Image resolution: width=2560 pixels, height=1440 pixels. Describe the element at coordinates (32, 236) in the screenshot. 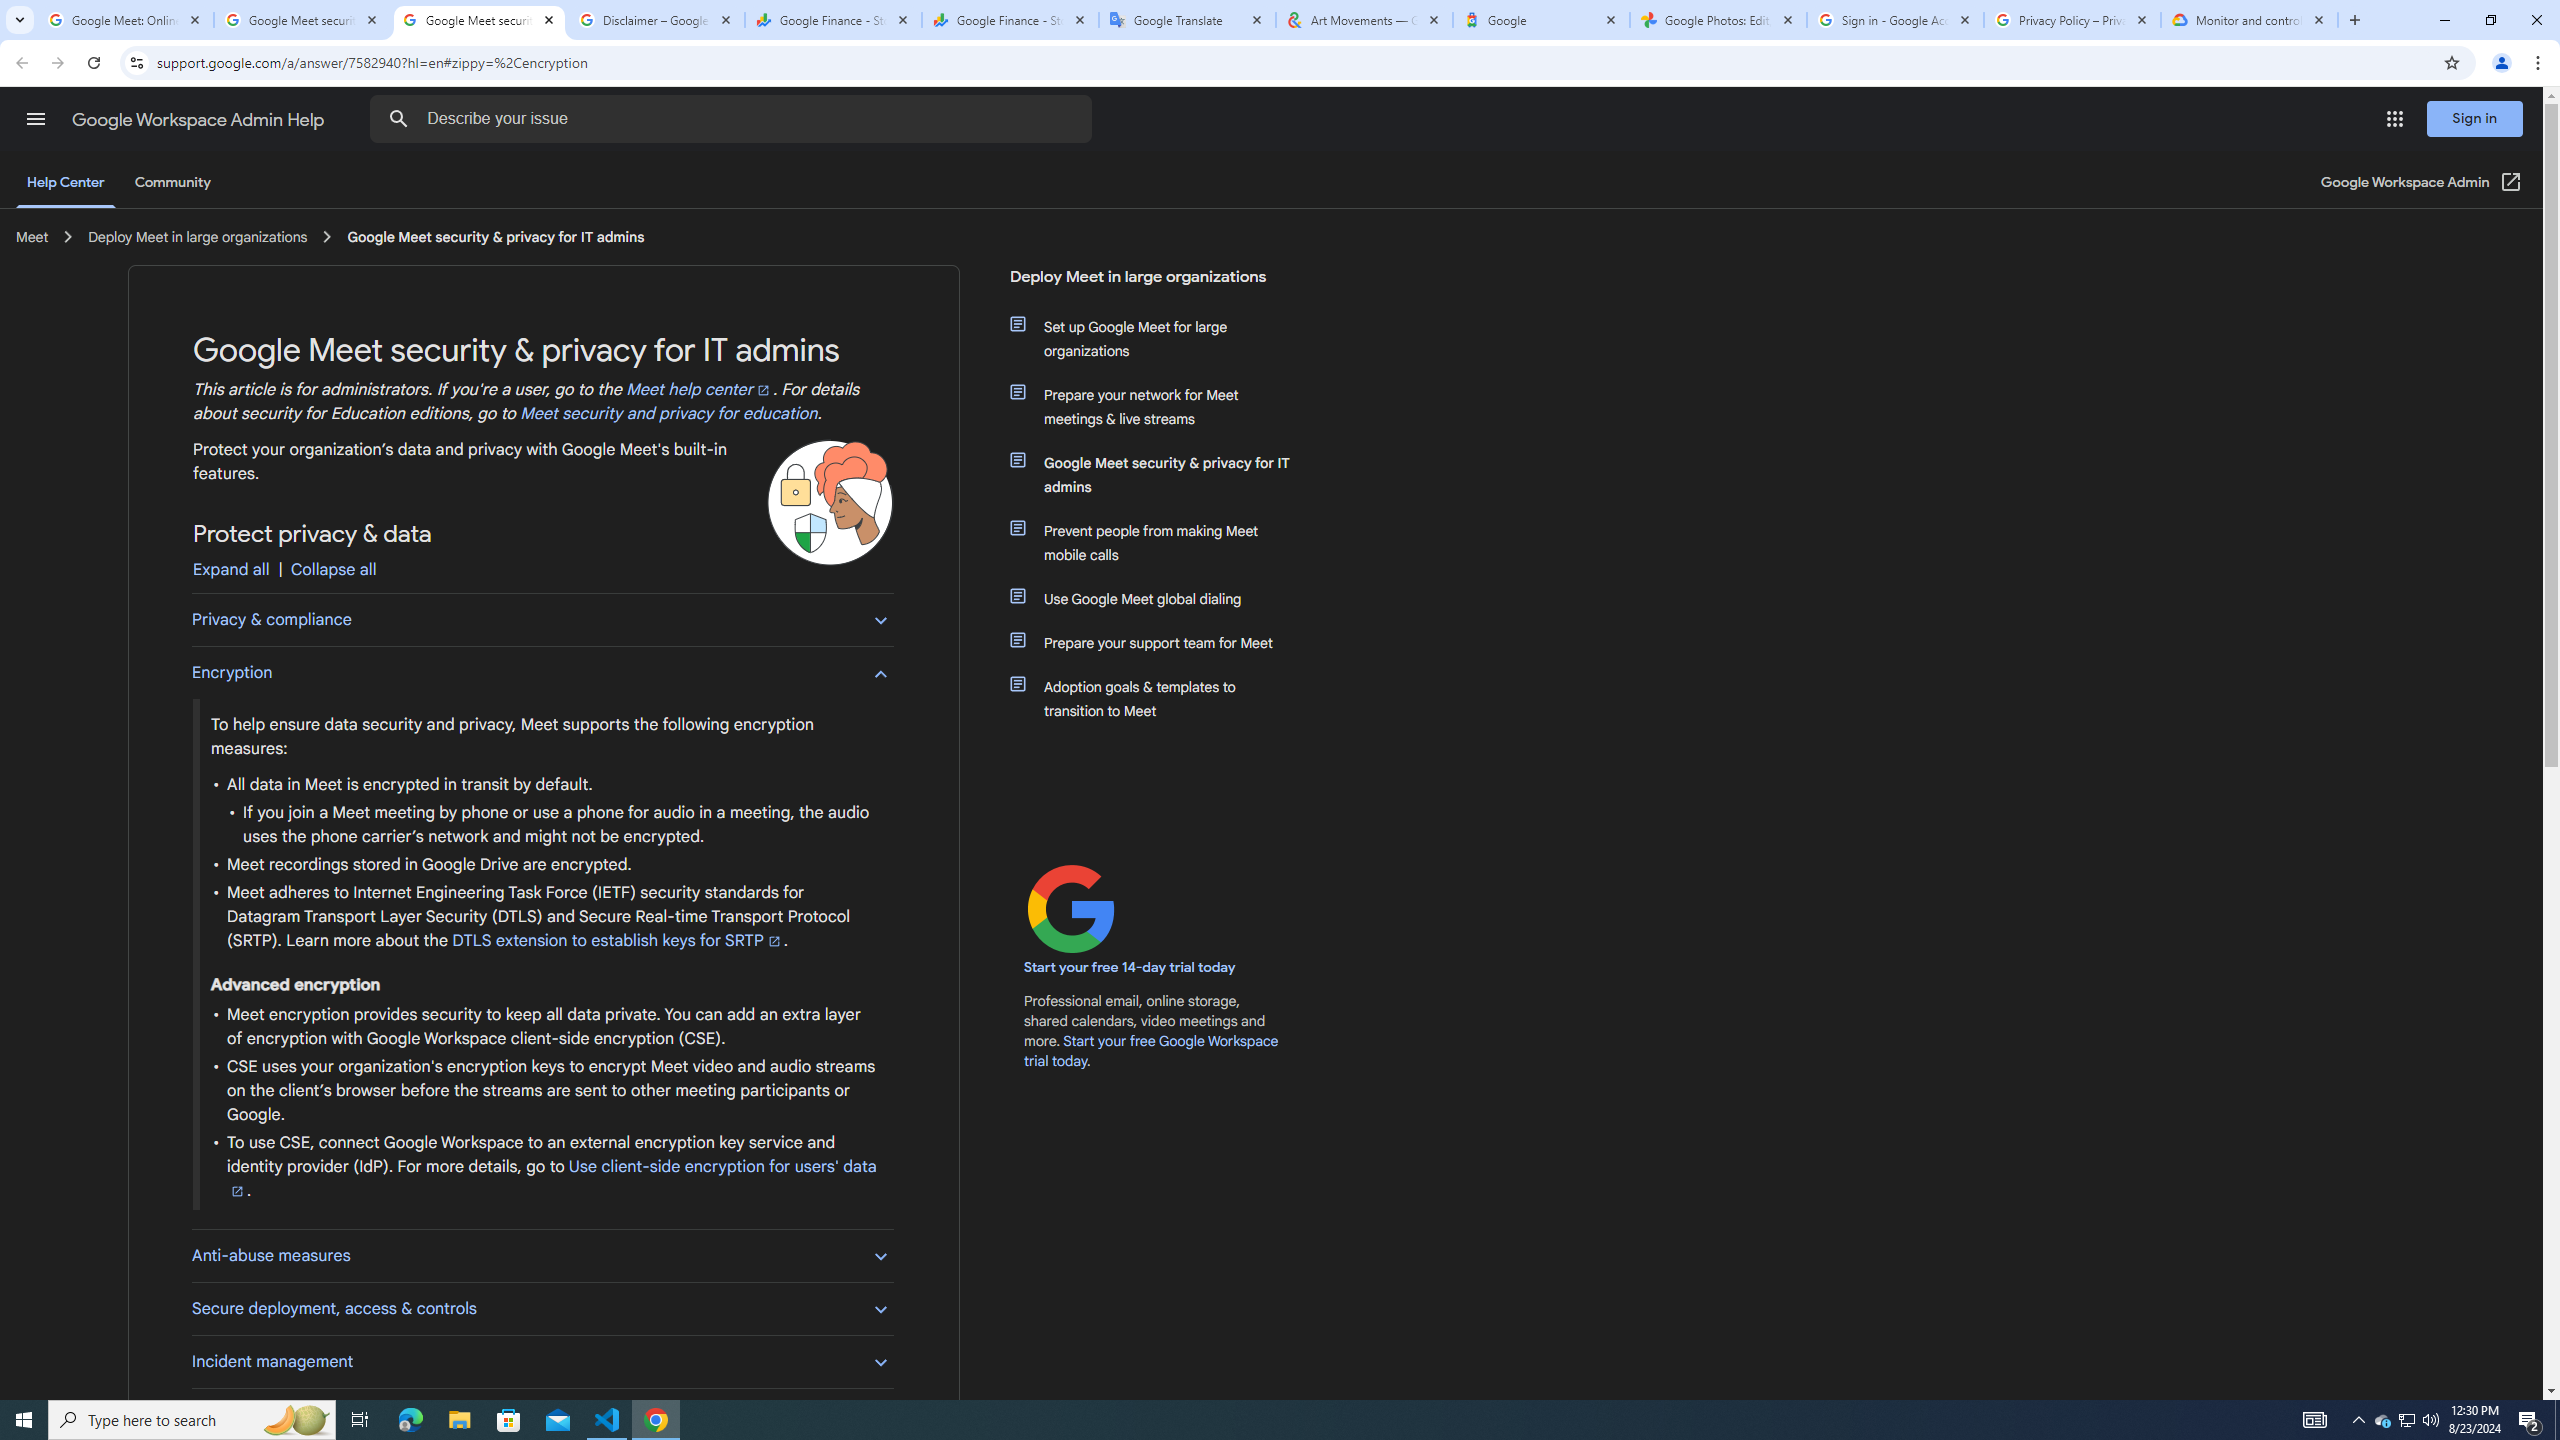

I see `Meet ` at that location.